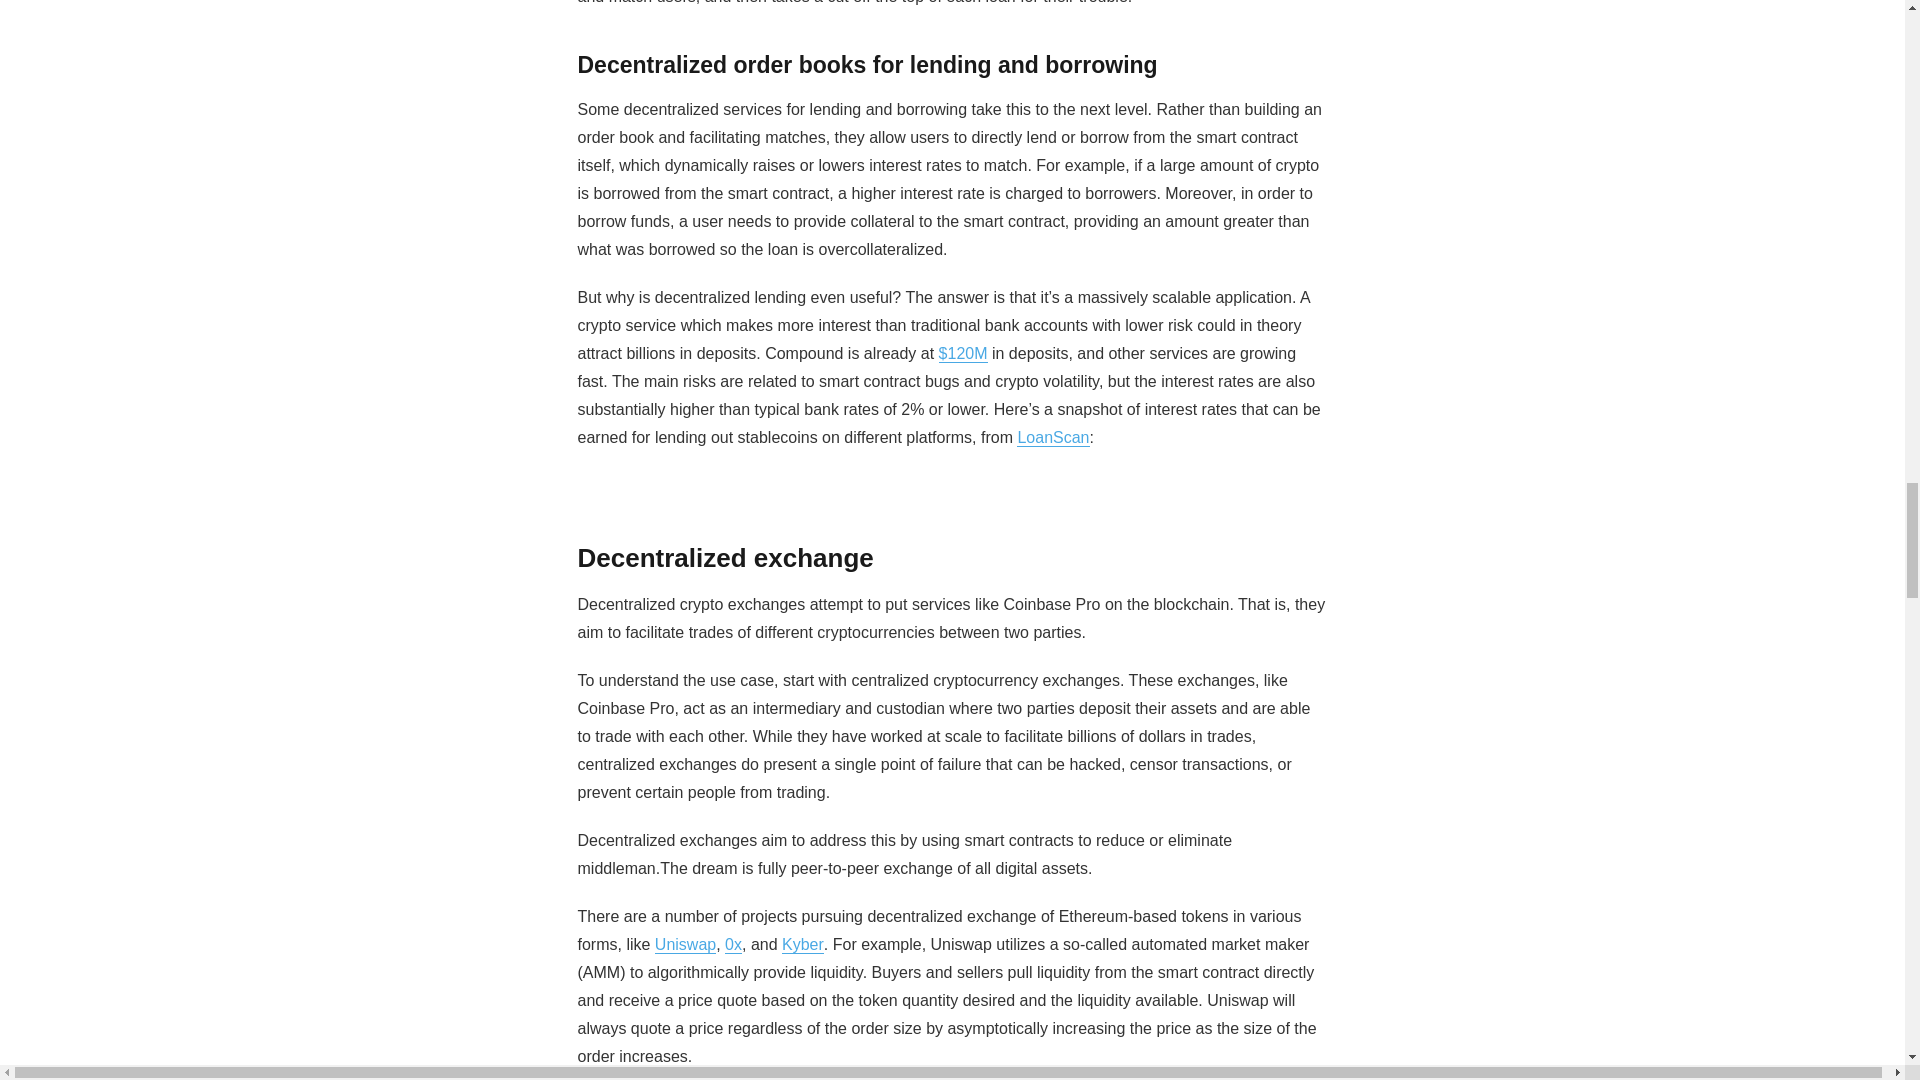 This screenshot has width=1920, height=1080. What do you see at coordinates (685, 944) in the screenshot?
I see `Uniswap` at bounding box center [685, 944].